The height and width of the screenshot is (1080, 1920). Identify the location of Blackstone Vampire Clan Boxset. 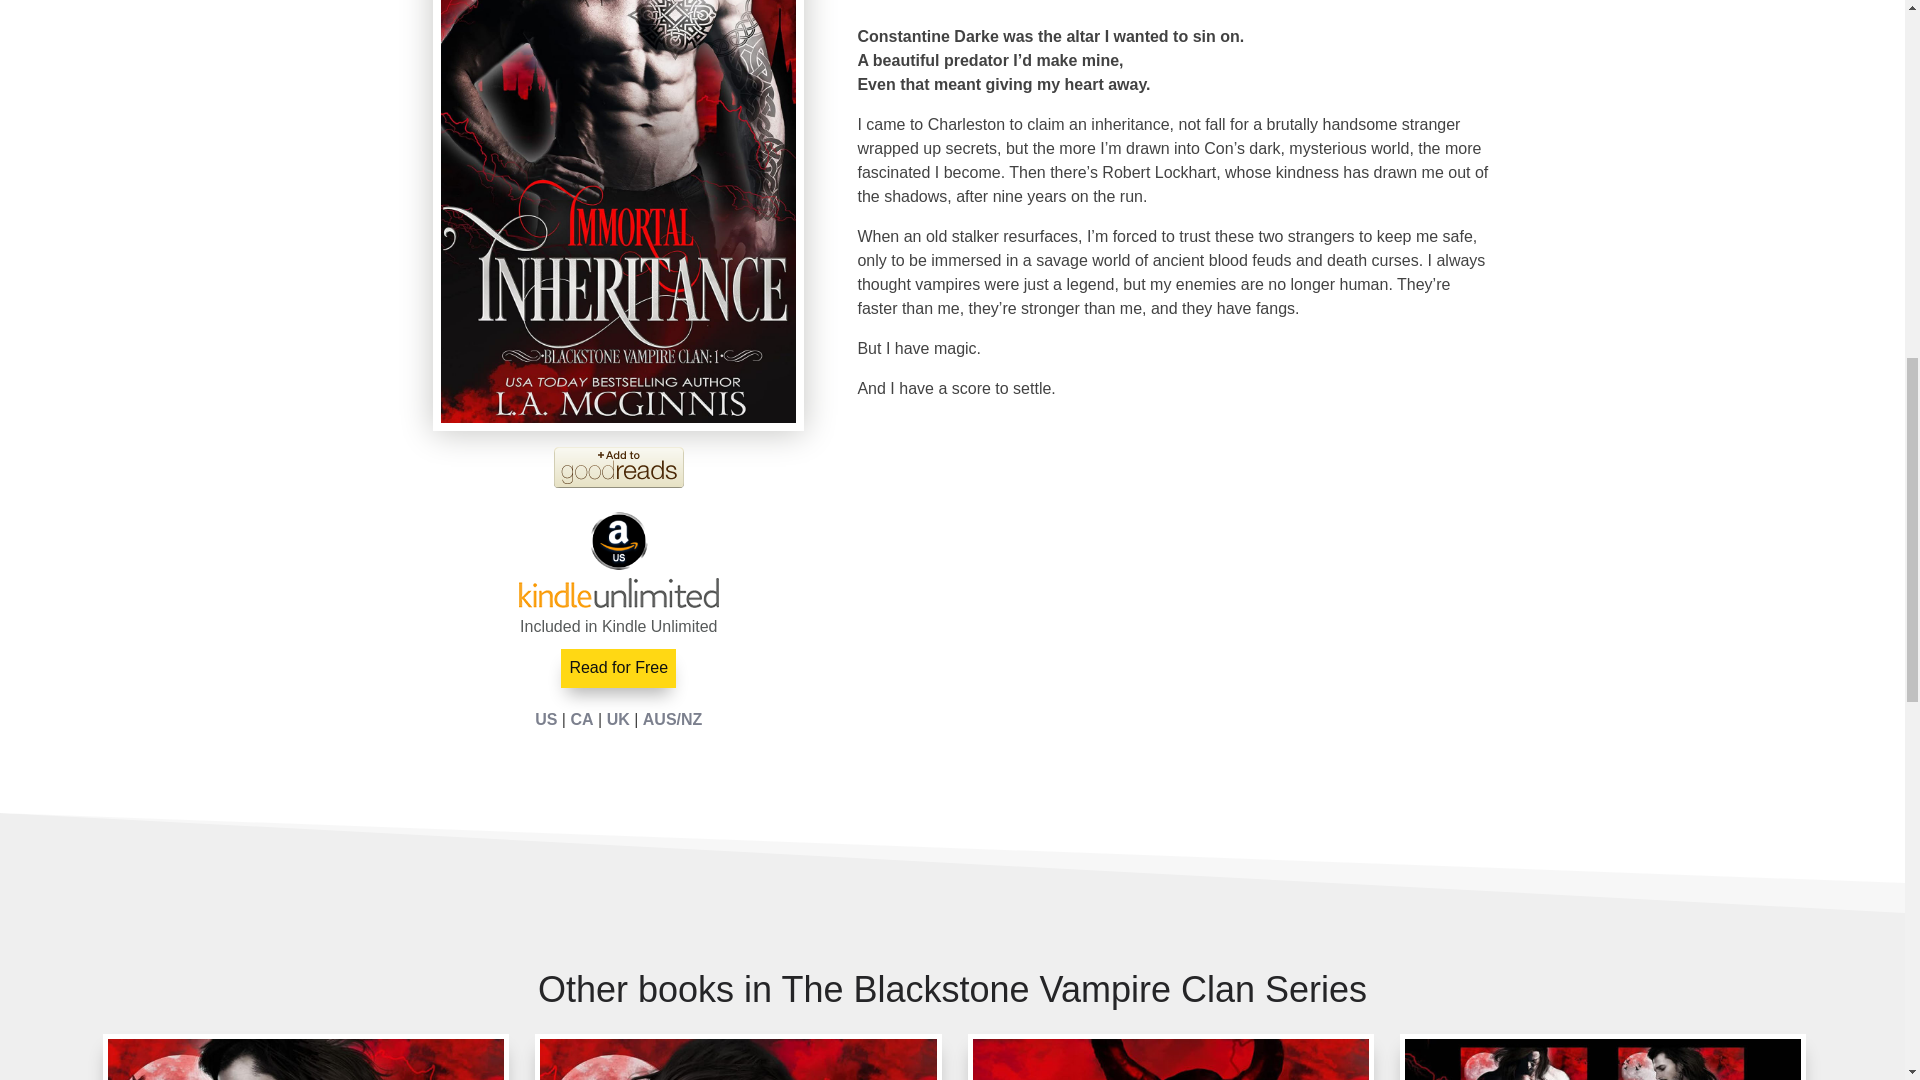
(1602, 1056).